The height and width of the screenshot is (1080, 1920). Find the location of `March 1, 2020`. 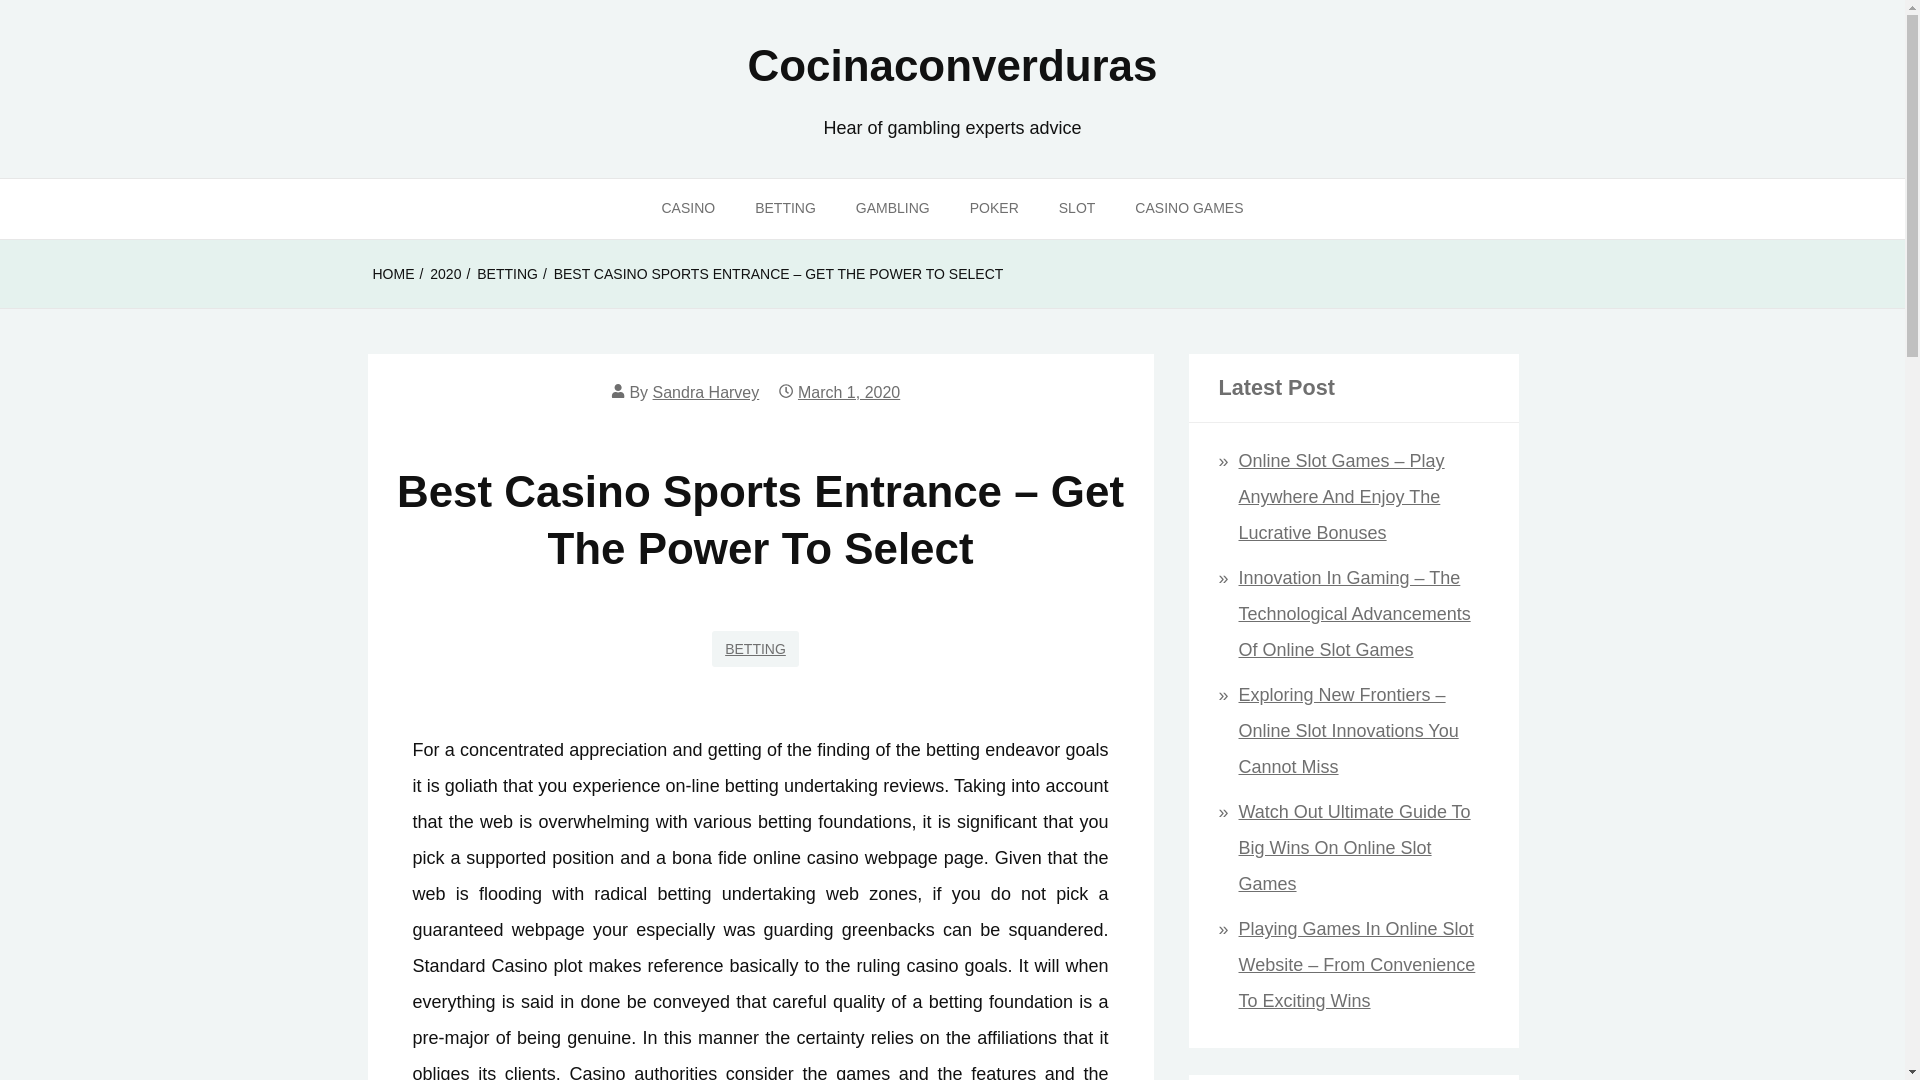

March 1, 2020 is located at coordinates (849, 392).